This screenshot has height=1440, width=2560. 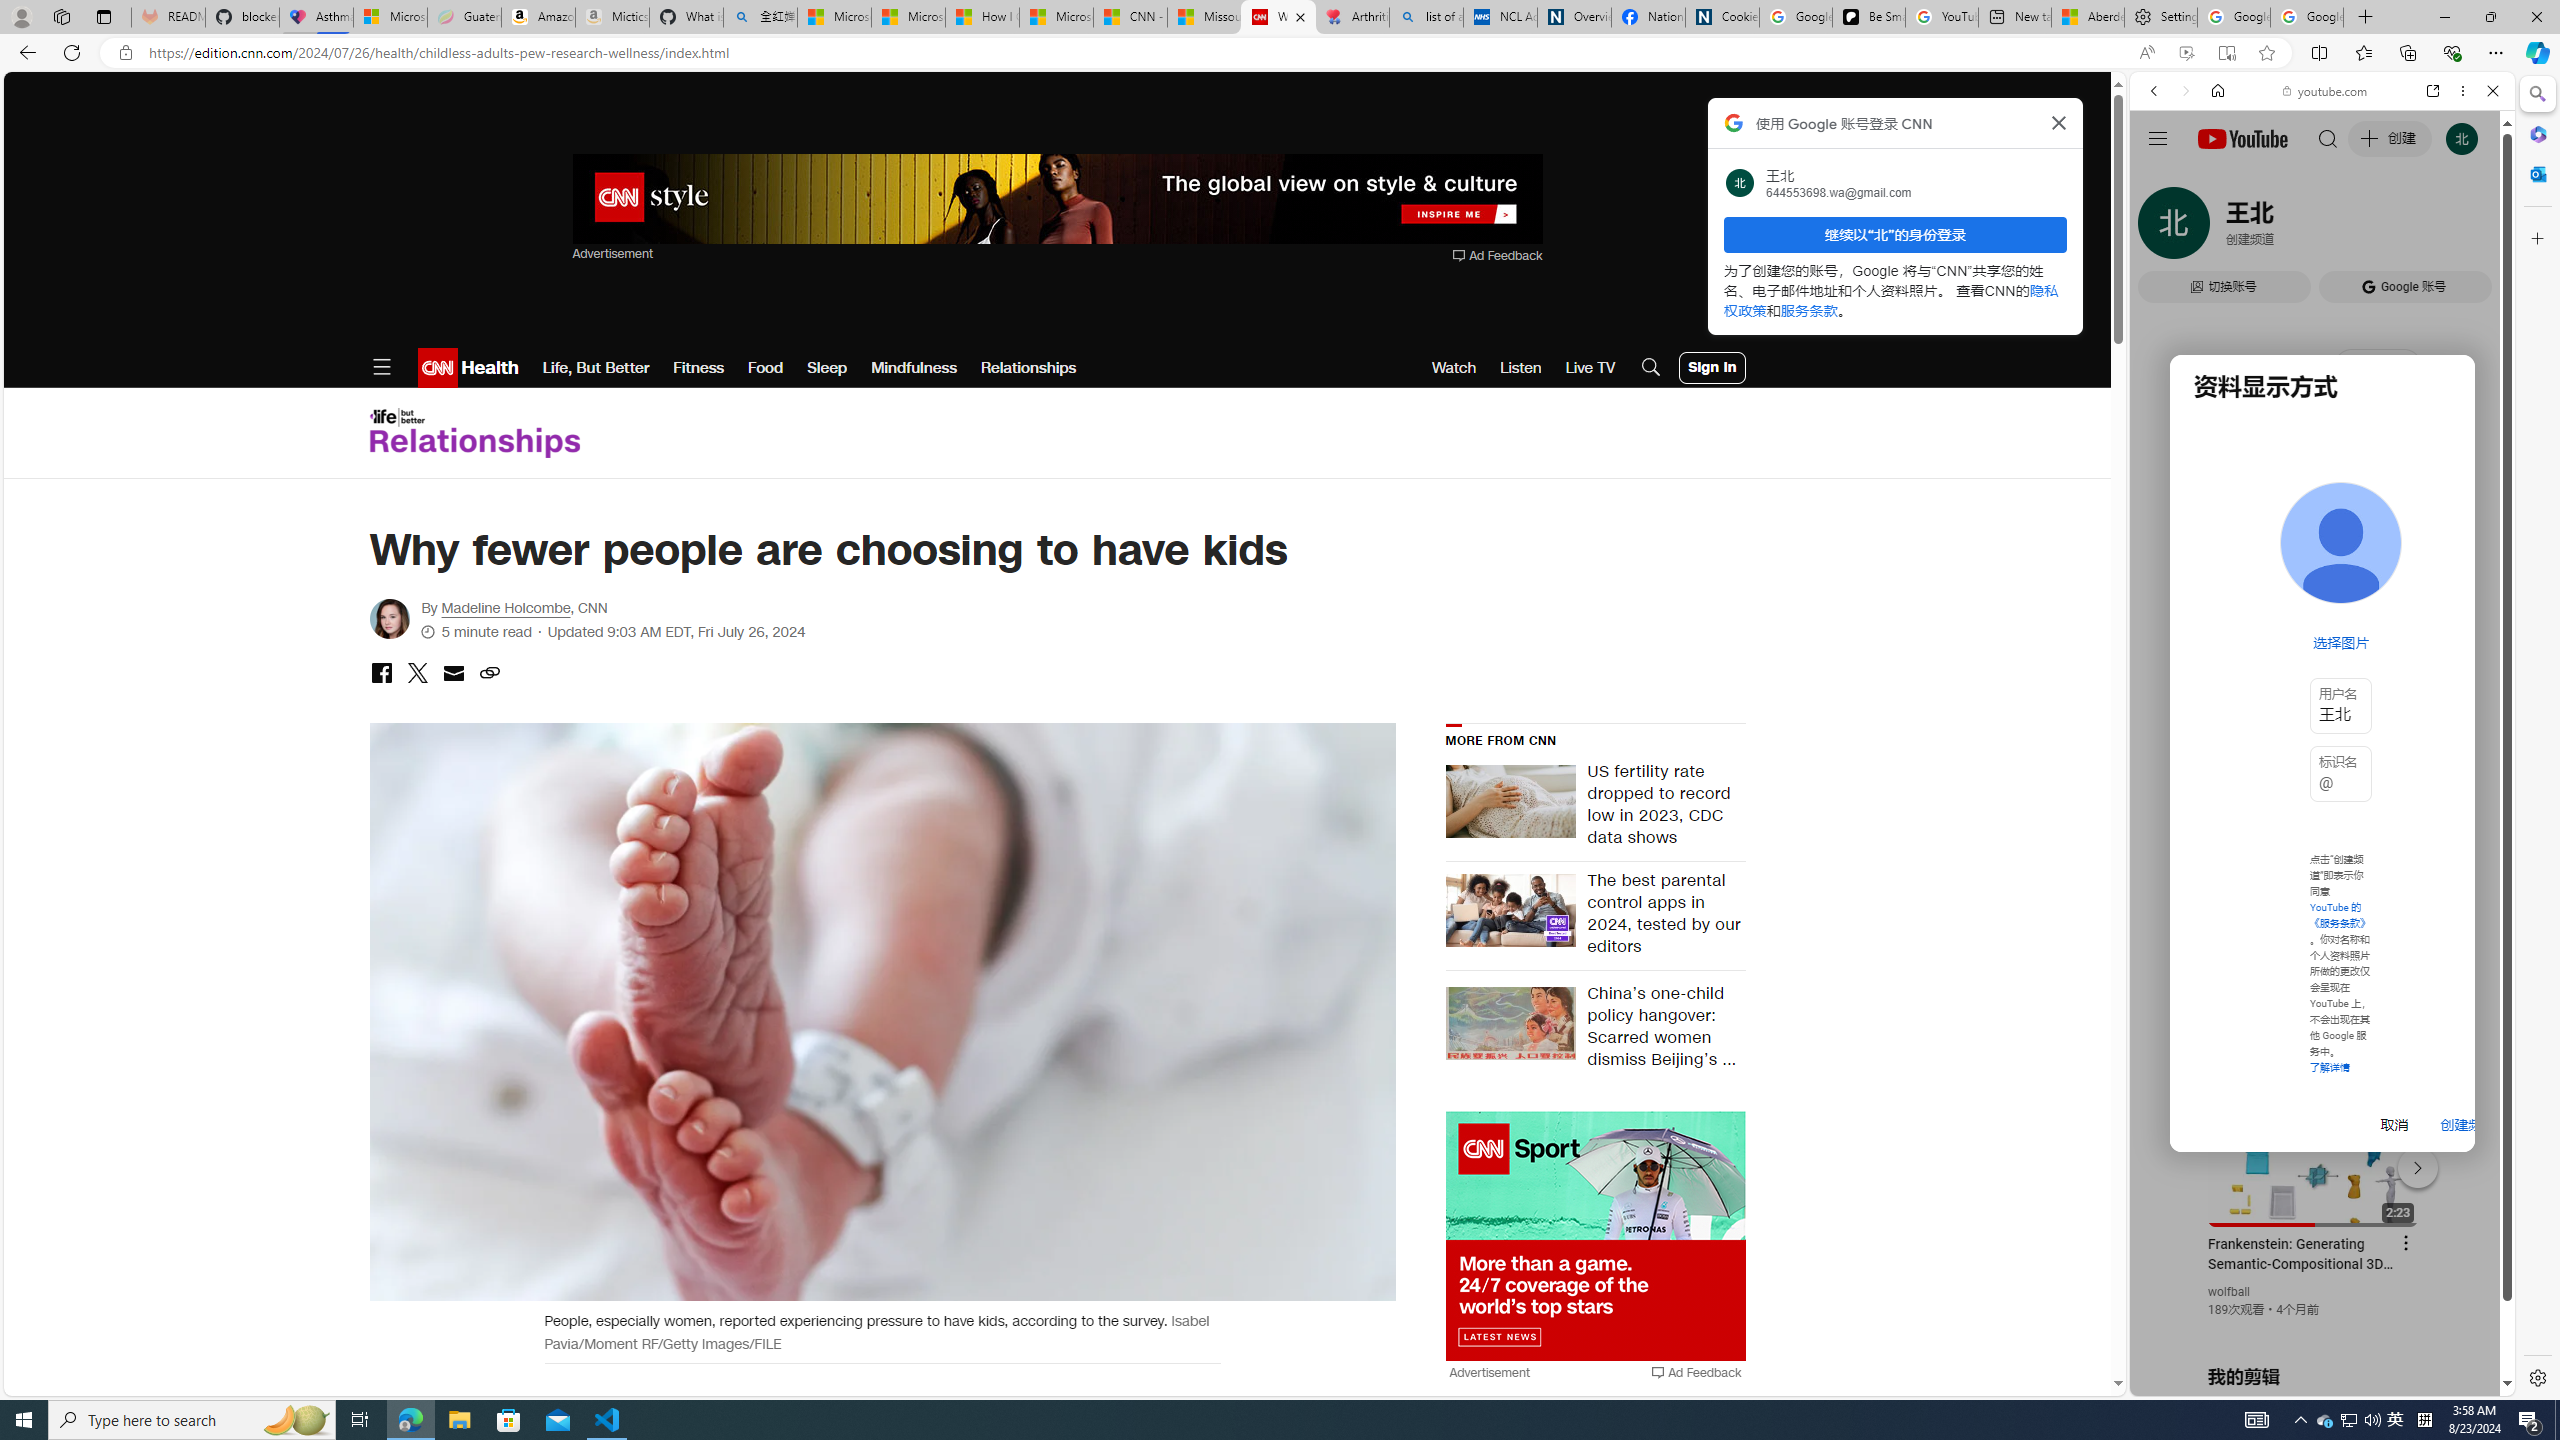 I want to click on share with x, so click(x=417, y=674).